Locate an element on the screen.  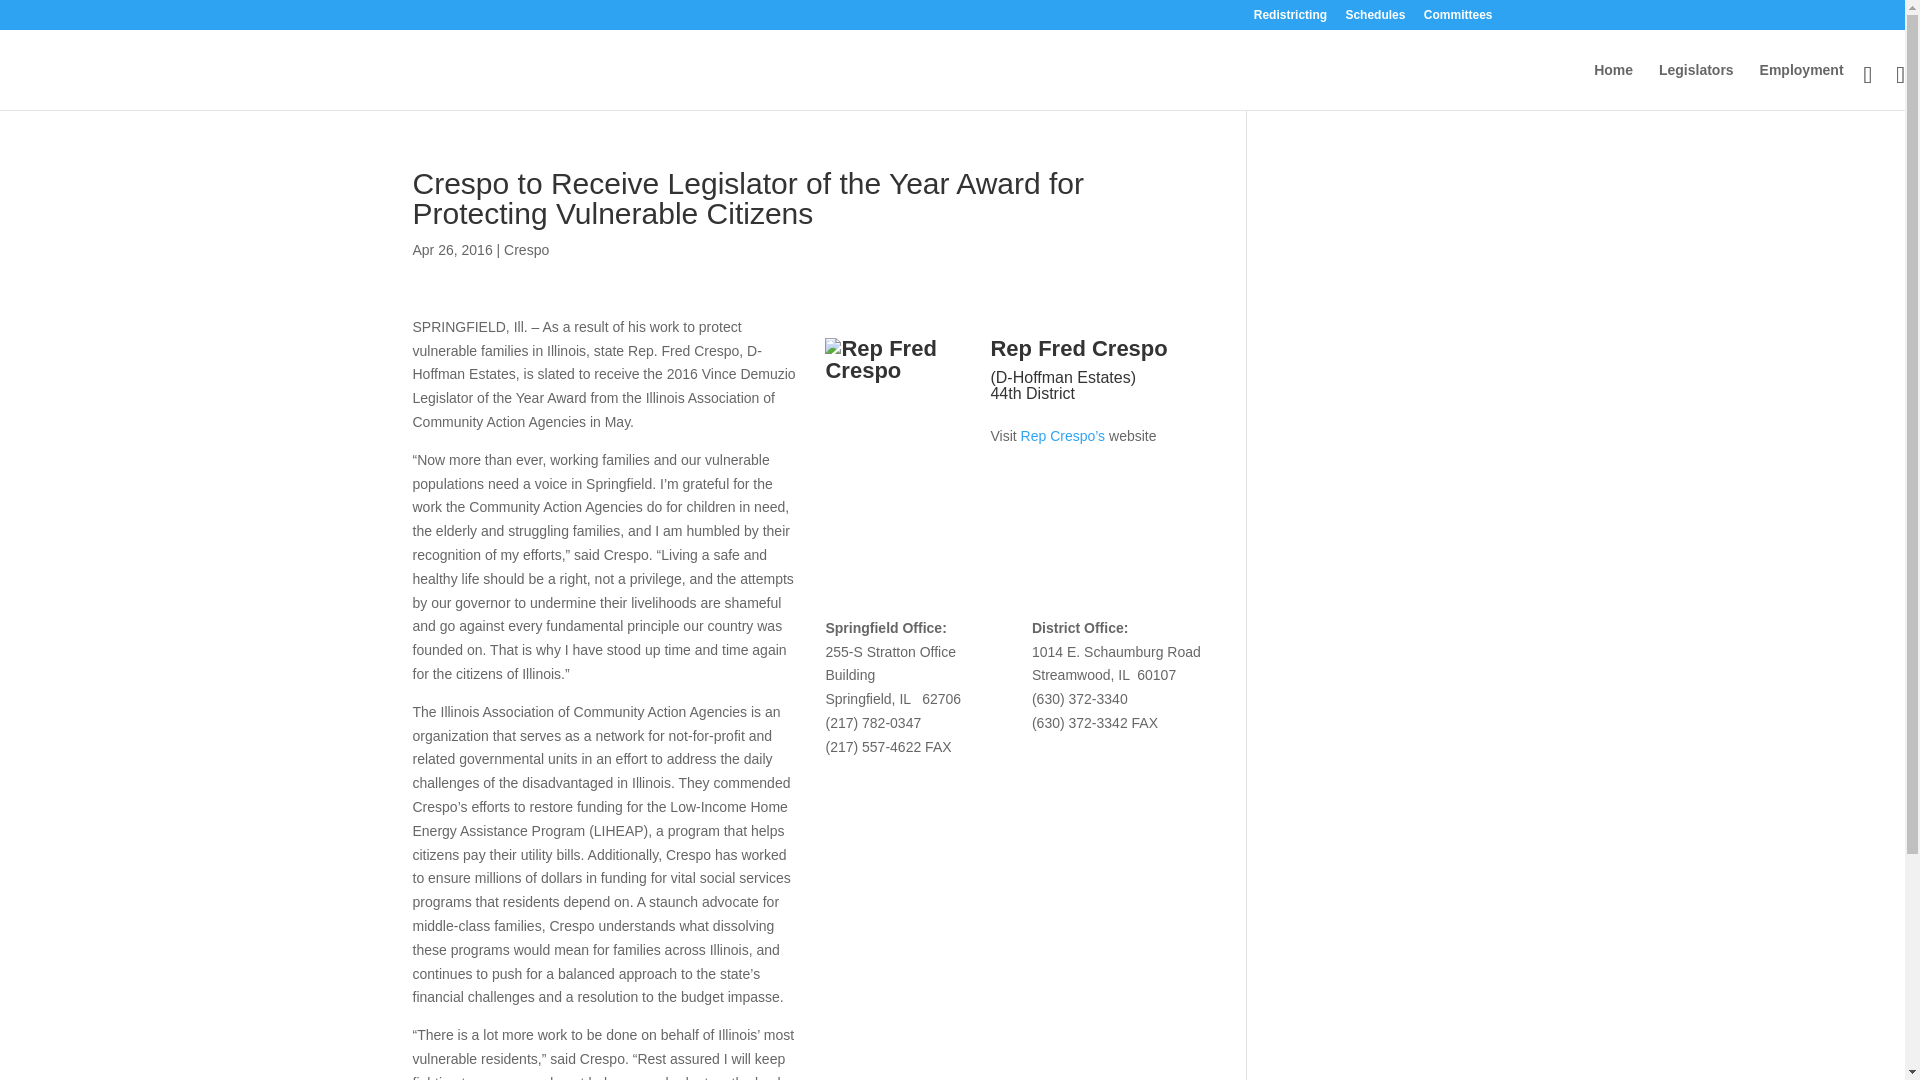
Redistricting is located at coordinates (1290, 19).